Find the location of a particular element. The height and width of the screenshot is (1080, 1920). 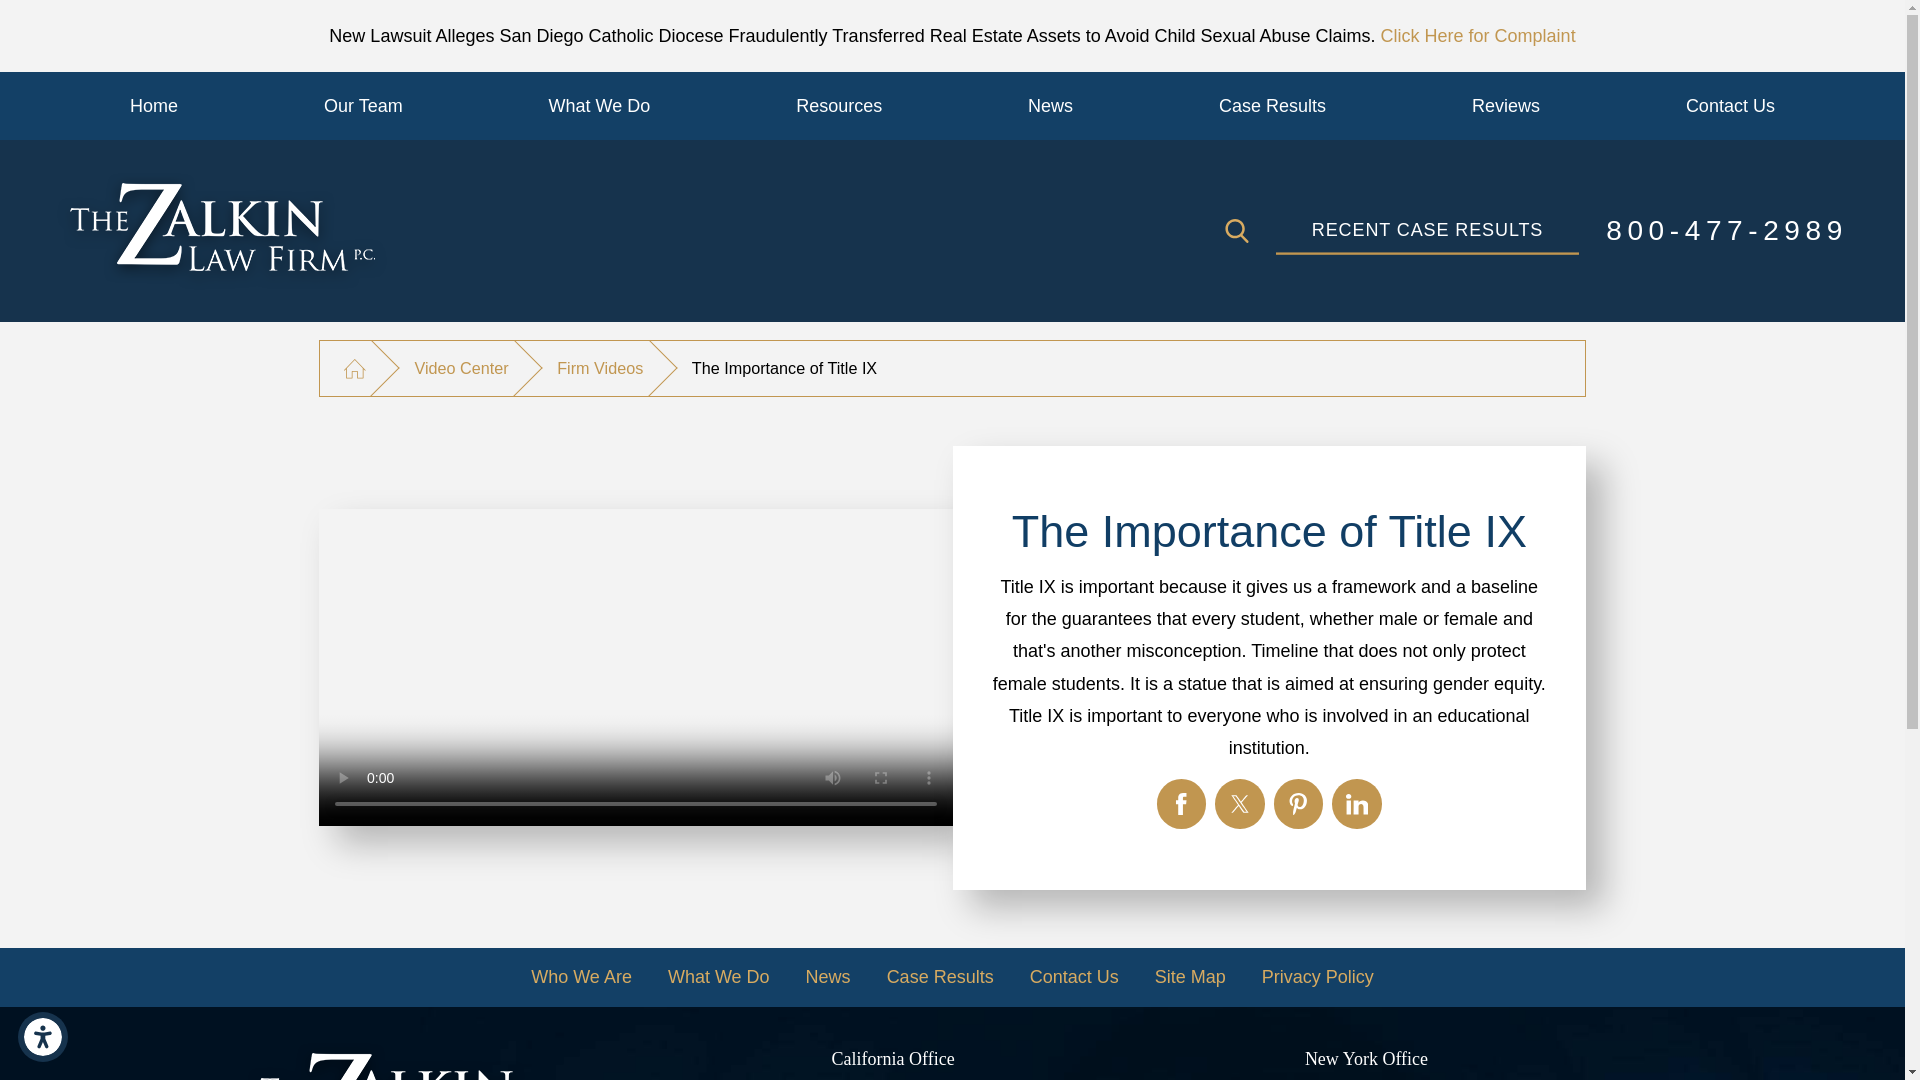

Home is located at coordinates (154, 106).